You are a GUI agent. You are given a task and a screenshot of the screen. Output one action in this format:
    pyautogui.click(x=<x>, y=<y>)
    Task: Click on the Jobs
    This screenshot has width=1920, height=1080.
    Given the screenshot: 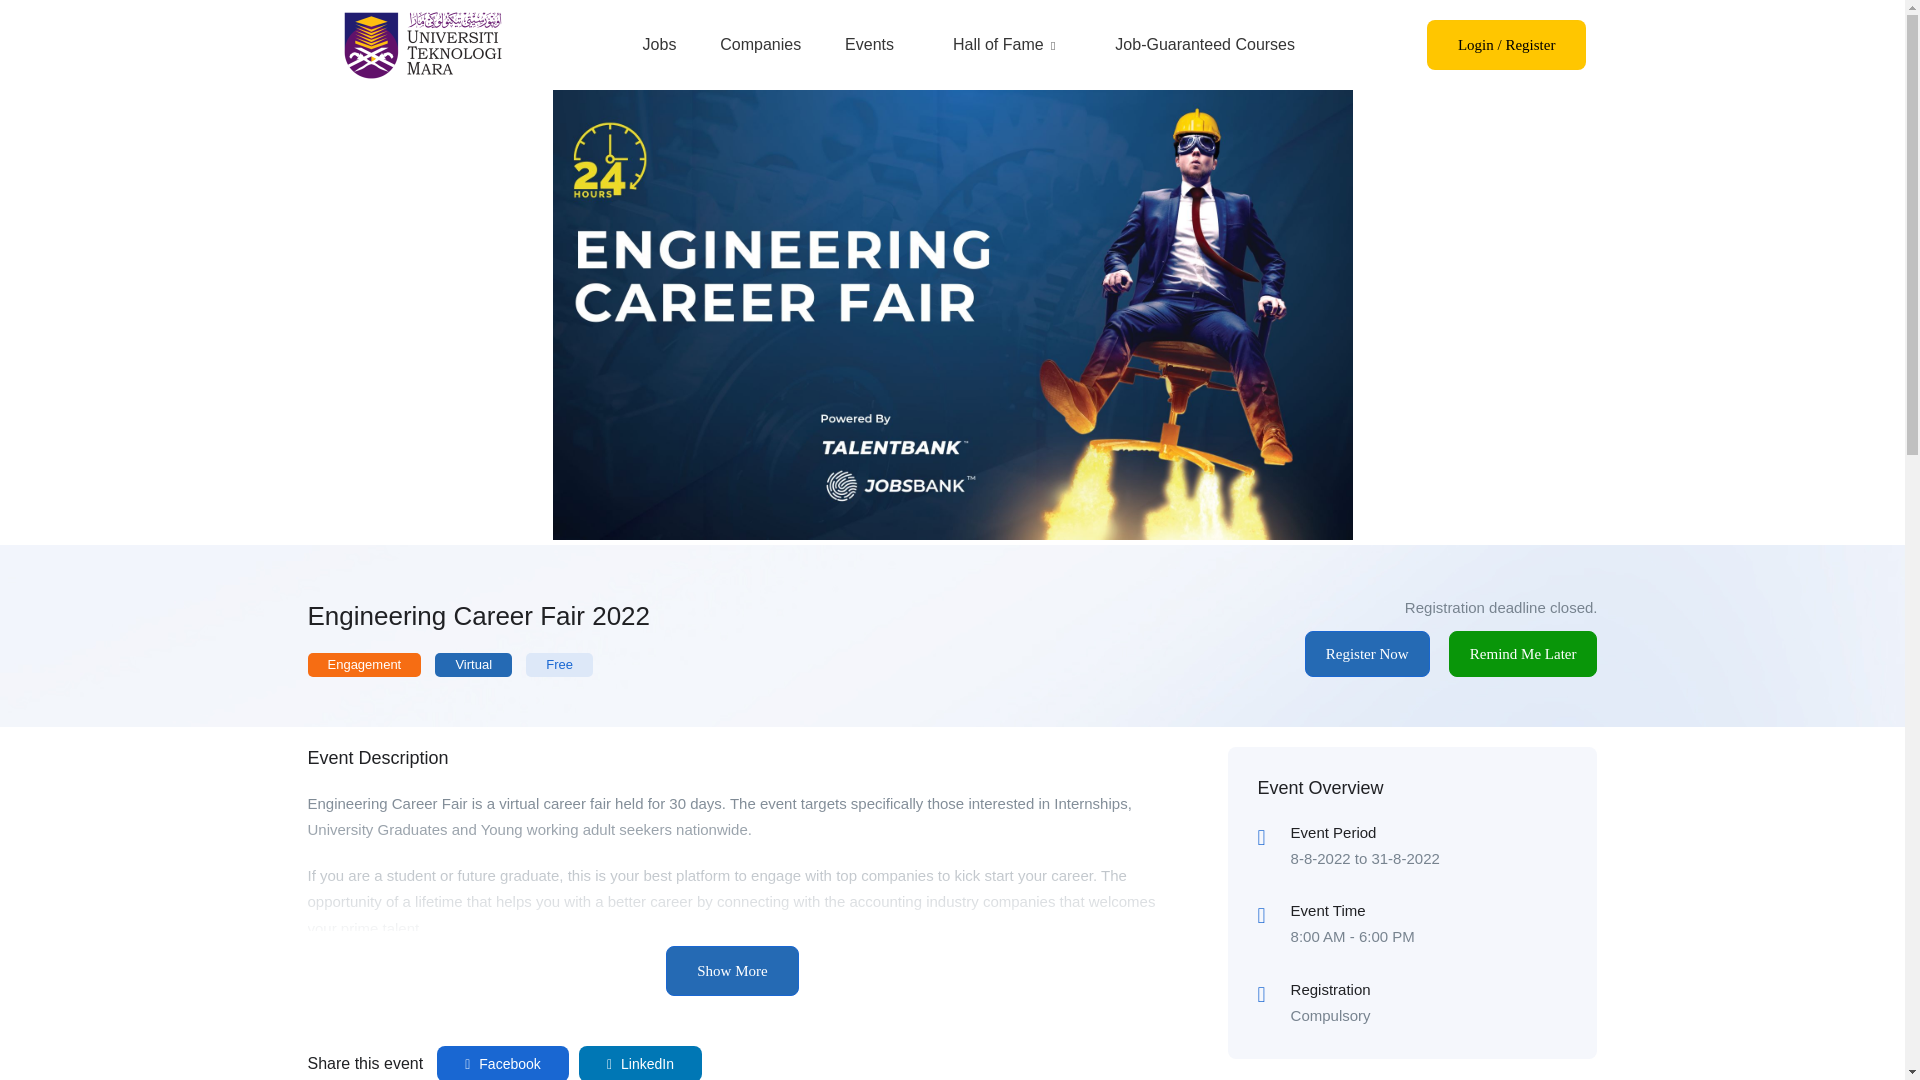 What is the action you would take?
    pyautogui.click(x=660, y=45)
    